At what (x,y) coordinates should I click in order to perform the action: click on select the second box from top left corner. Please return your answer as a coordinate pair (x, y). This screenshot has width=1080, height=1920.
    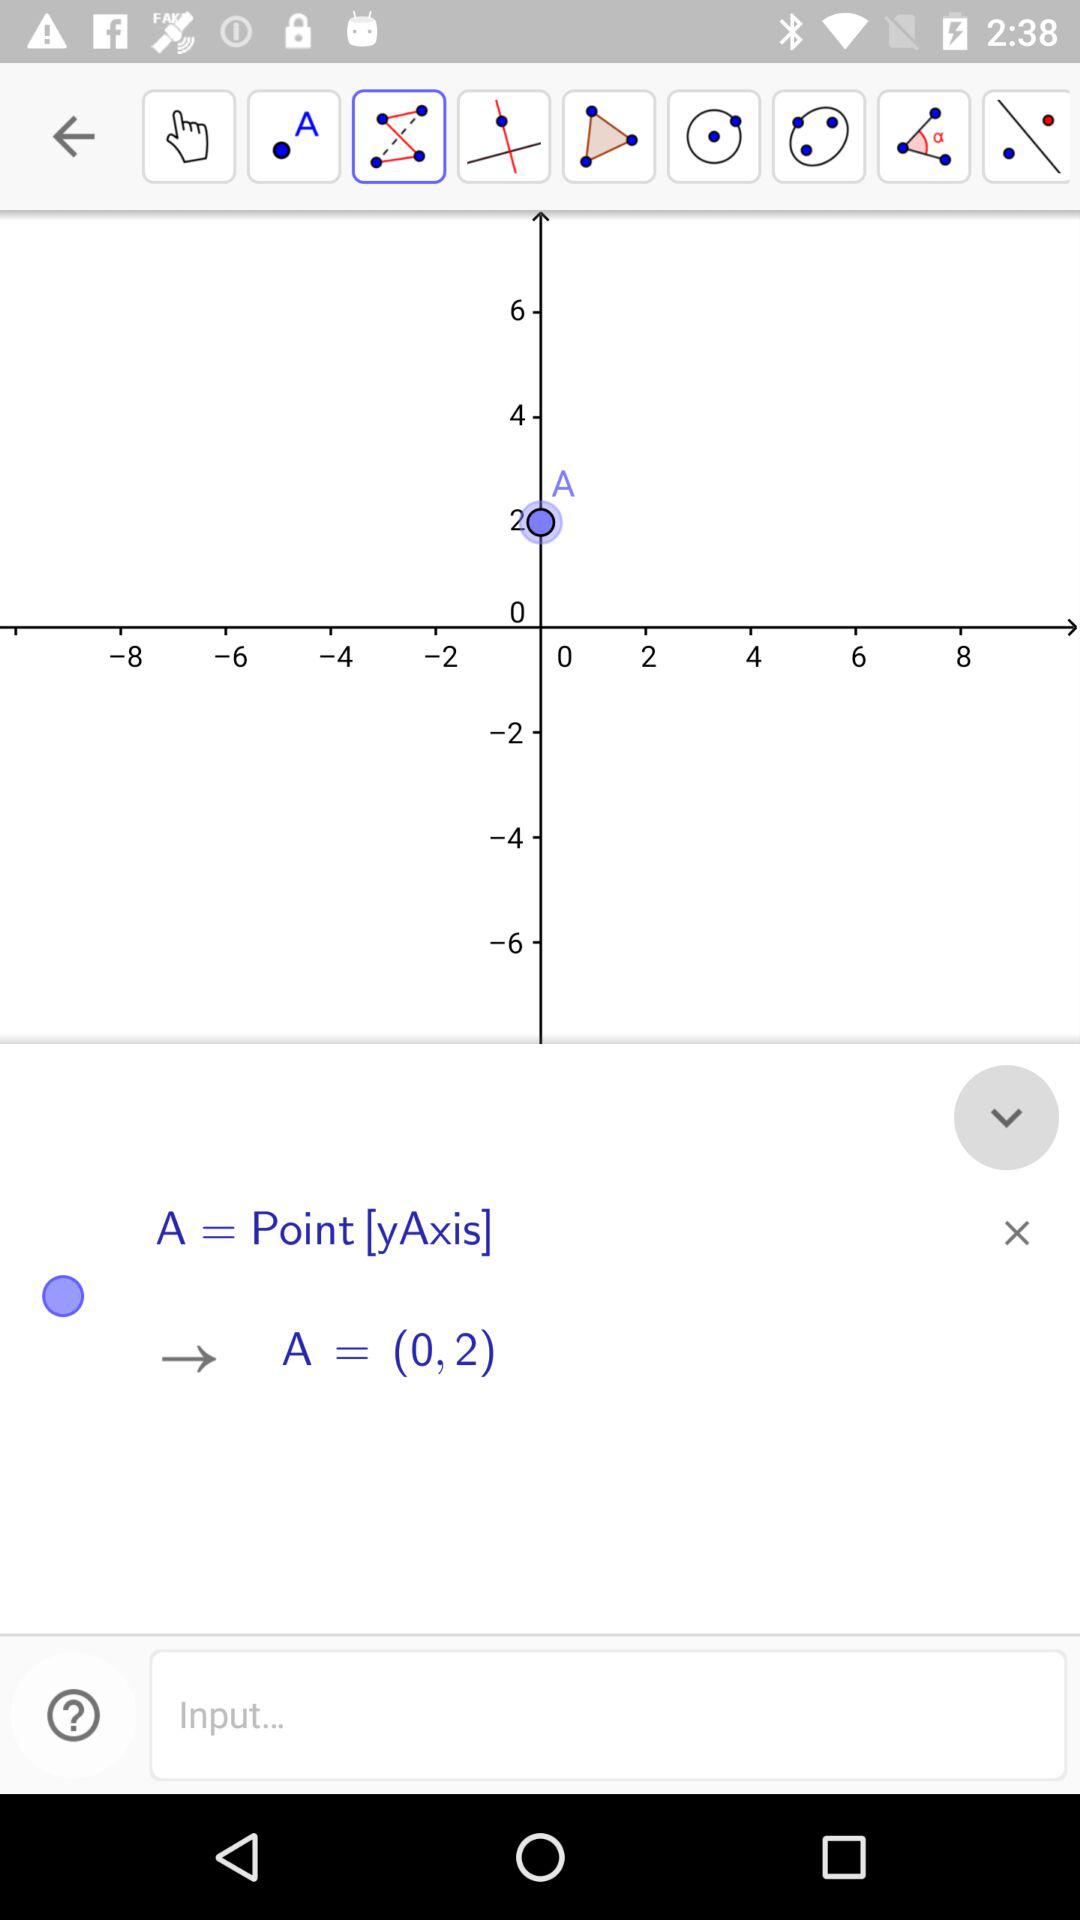
    Looking at the image, I should click on (294, 136).